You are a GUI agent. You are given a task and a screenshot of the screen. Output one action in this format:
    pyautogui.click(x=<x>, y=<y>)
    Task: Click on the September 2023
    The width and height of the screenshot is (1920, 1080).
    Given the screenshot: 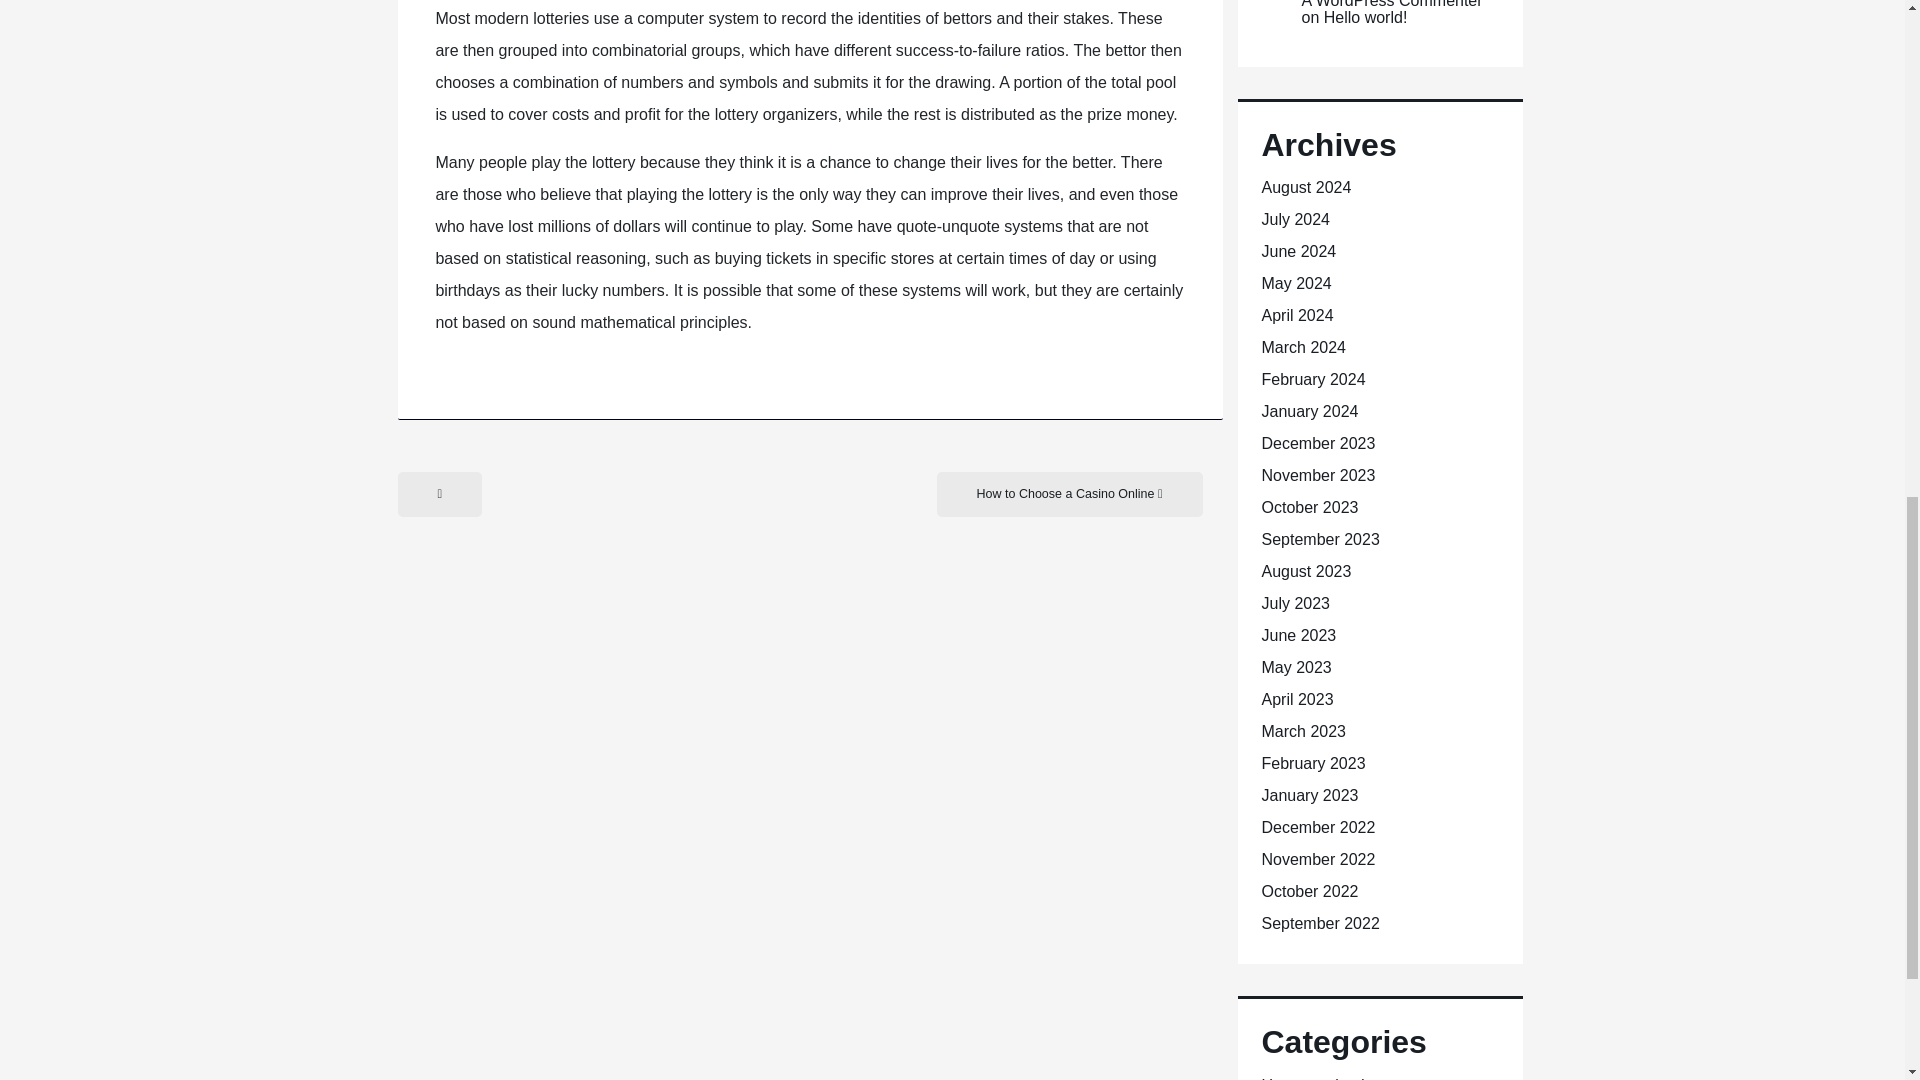 What is the action you would take?
    pyautogui.click(x=1320, y=539)
    